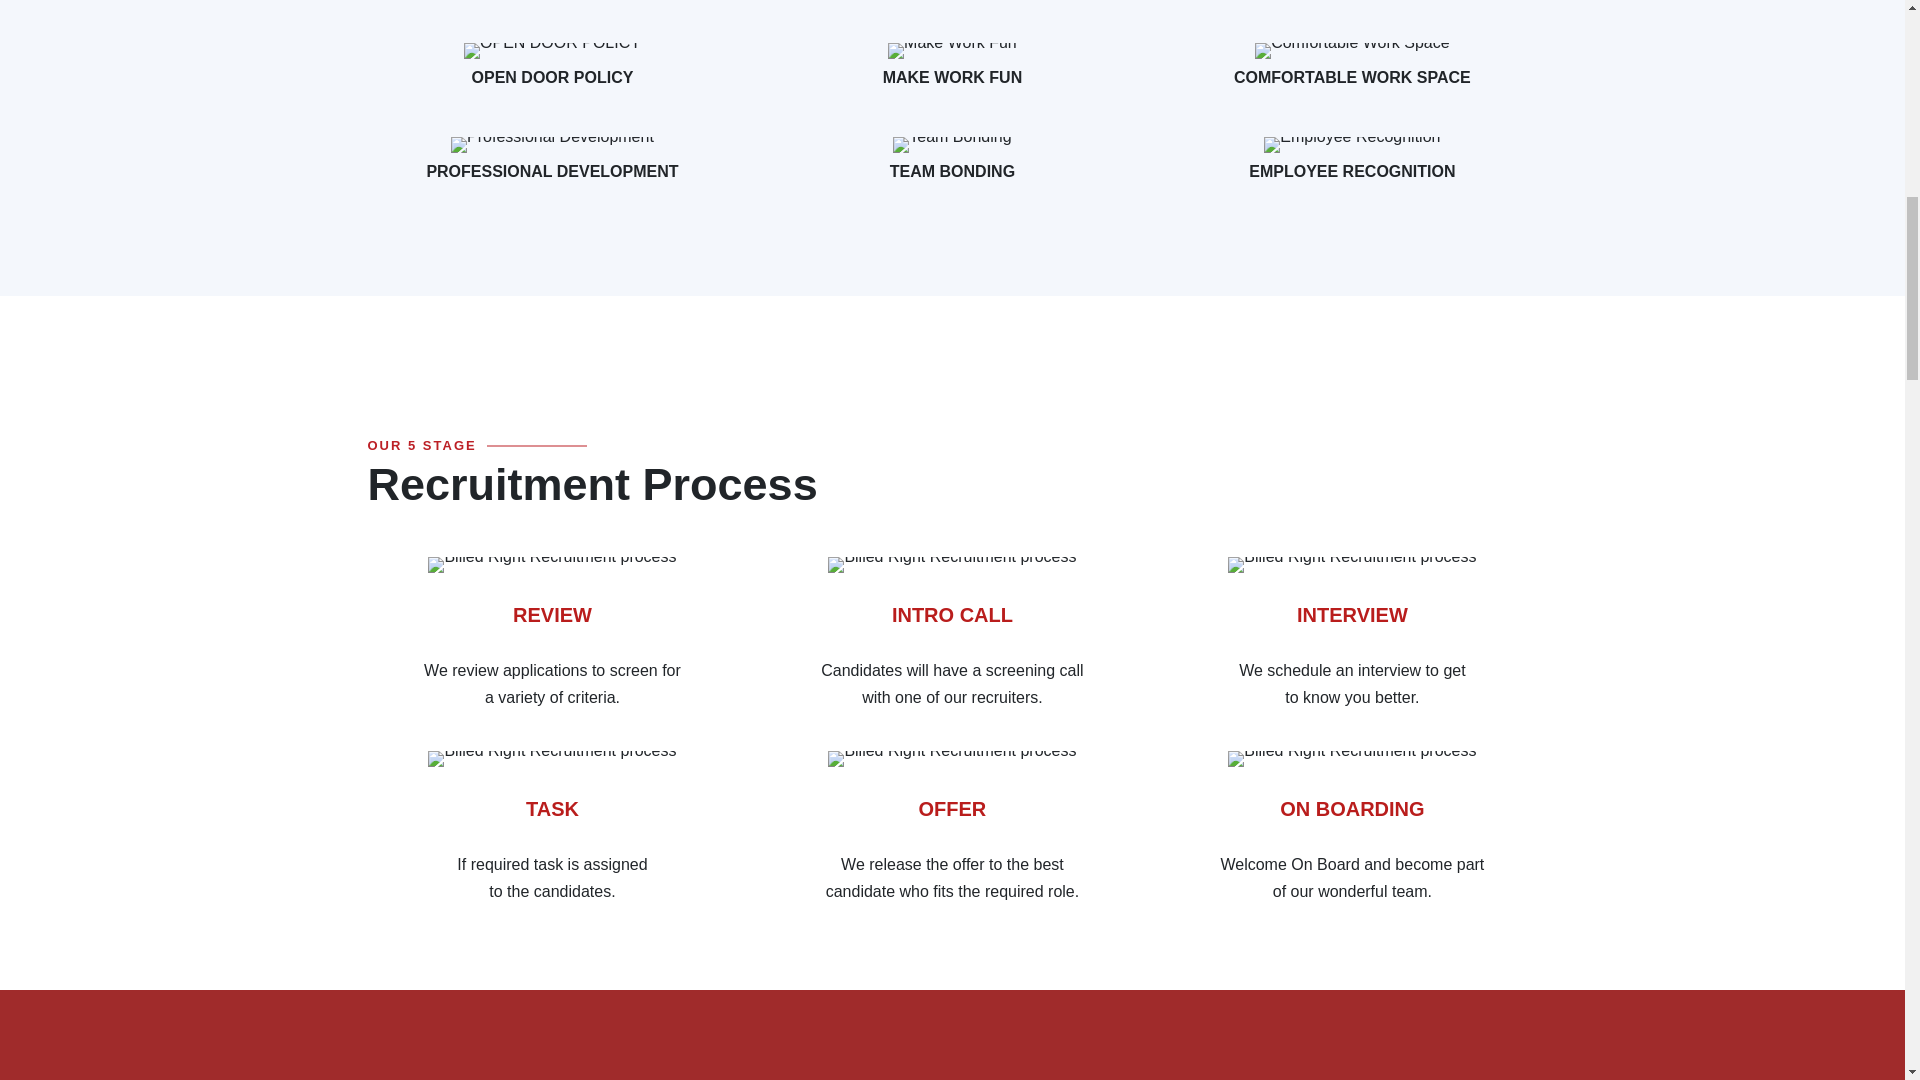 The height and width of the screenshot is (1080, 1920). I want to click on Team-Bonding, so click(952, 145).